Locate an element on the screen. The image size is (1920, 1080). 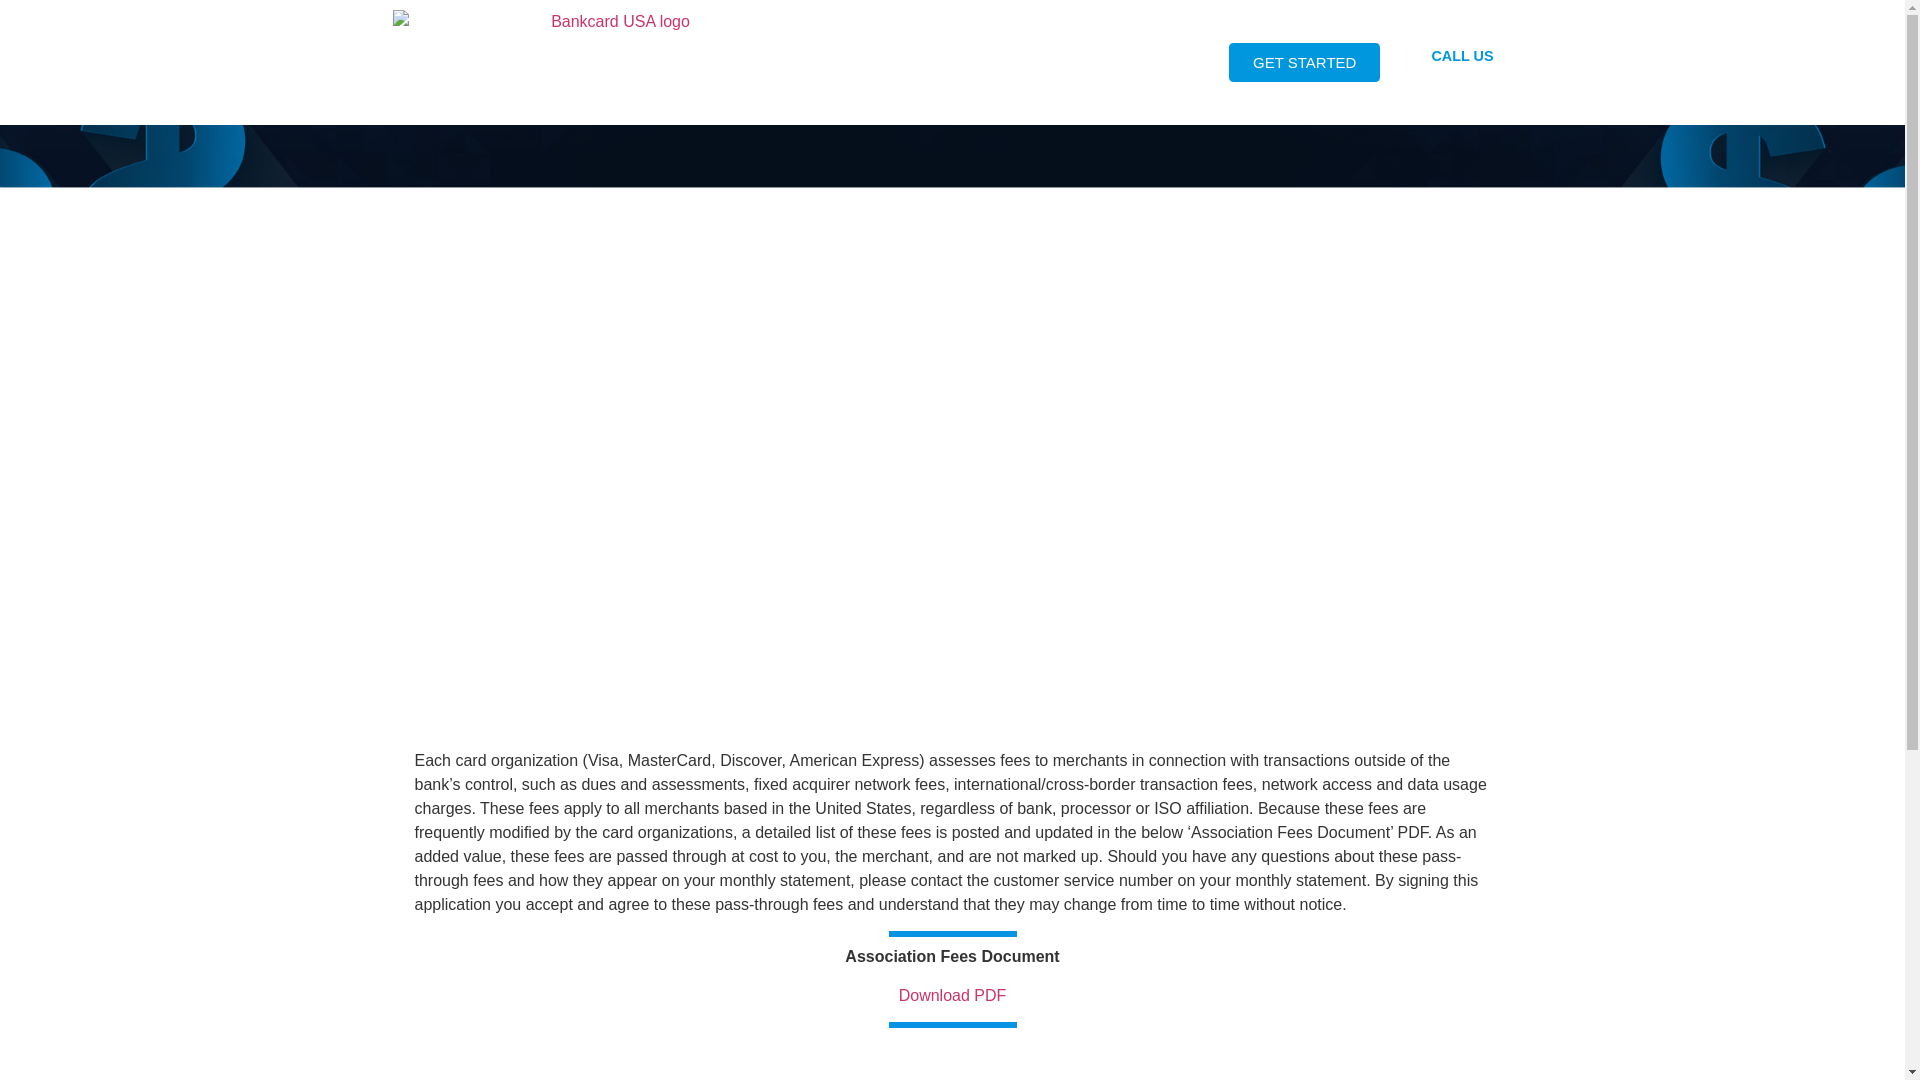
GET STARTED is located at coordinates (1304, 62).